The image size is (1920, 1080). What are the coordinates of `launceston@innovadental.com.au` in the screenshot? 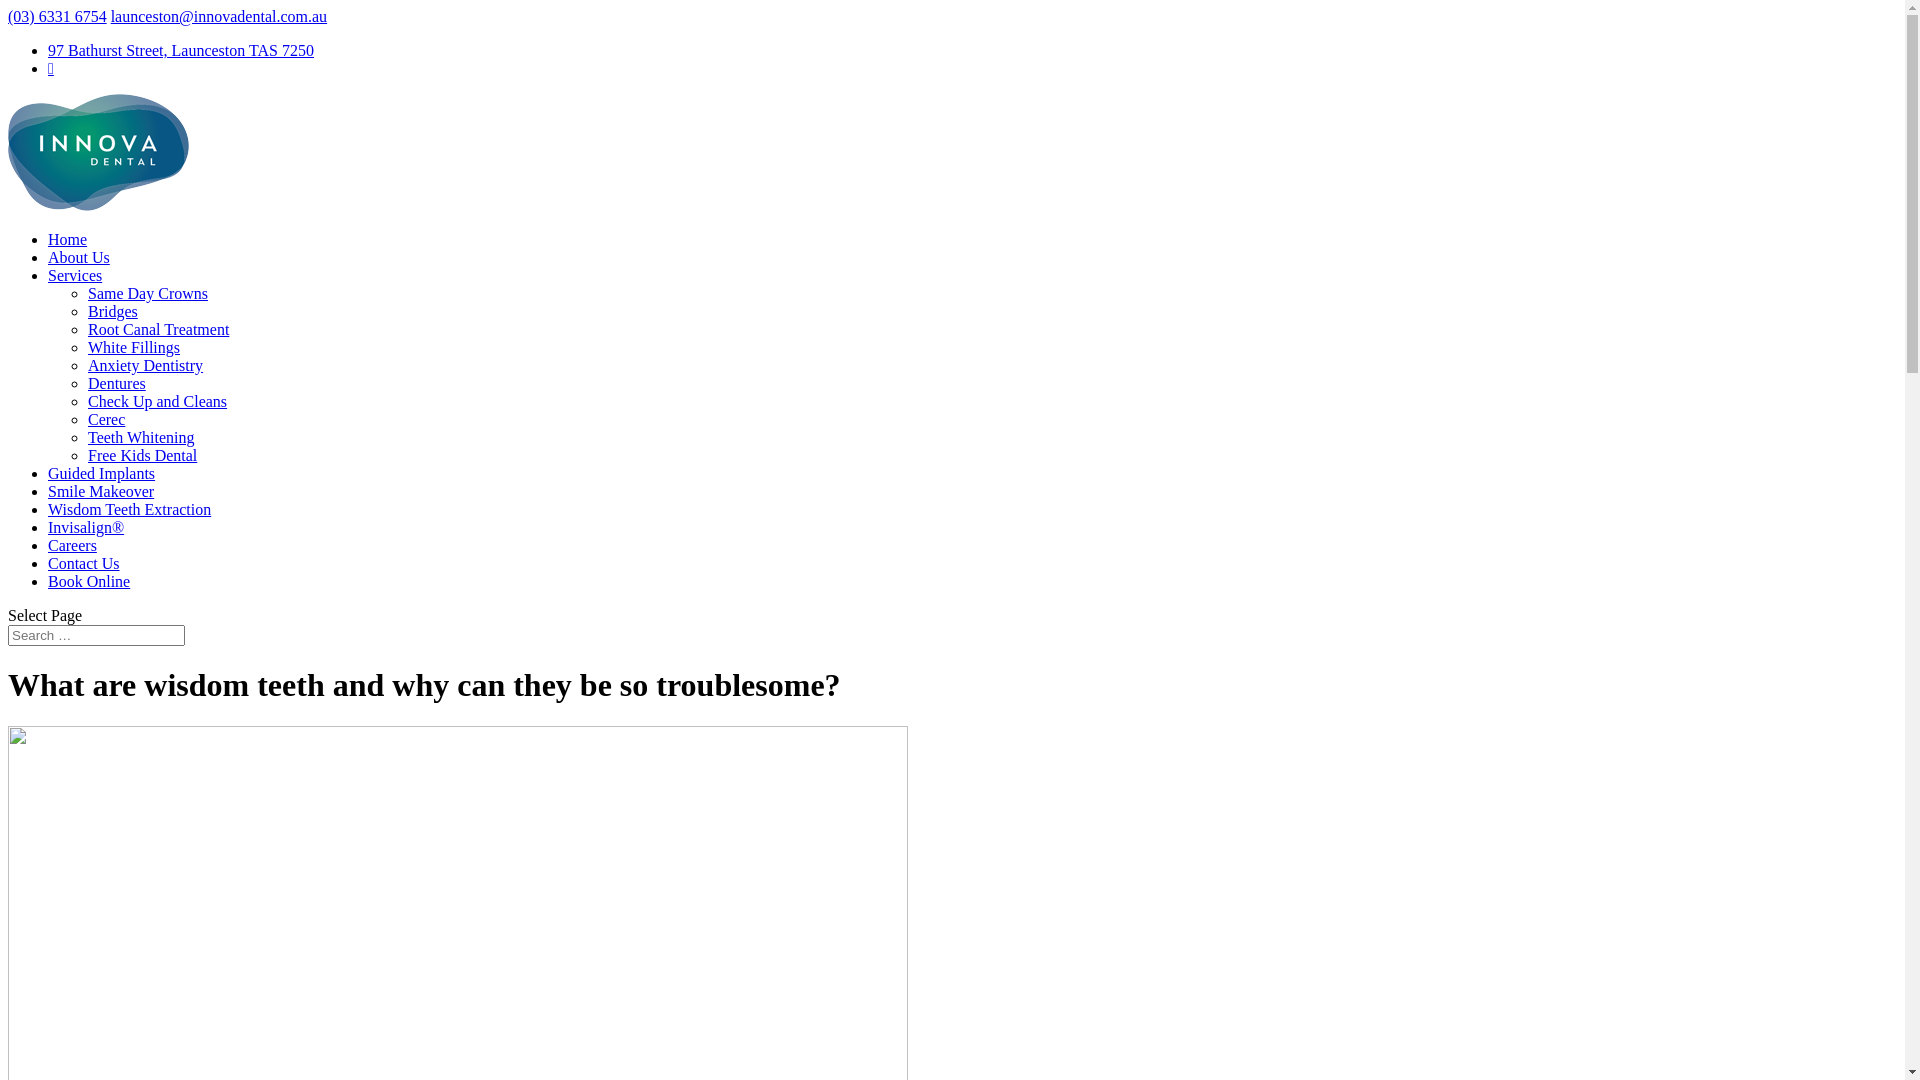 It's located at (219, 16).